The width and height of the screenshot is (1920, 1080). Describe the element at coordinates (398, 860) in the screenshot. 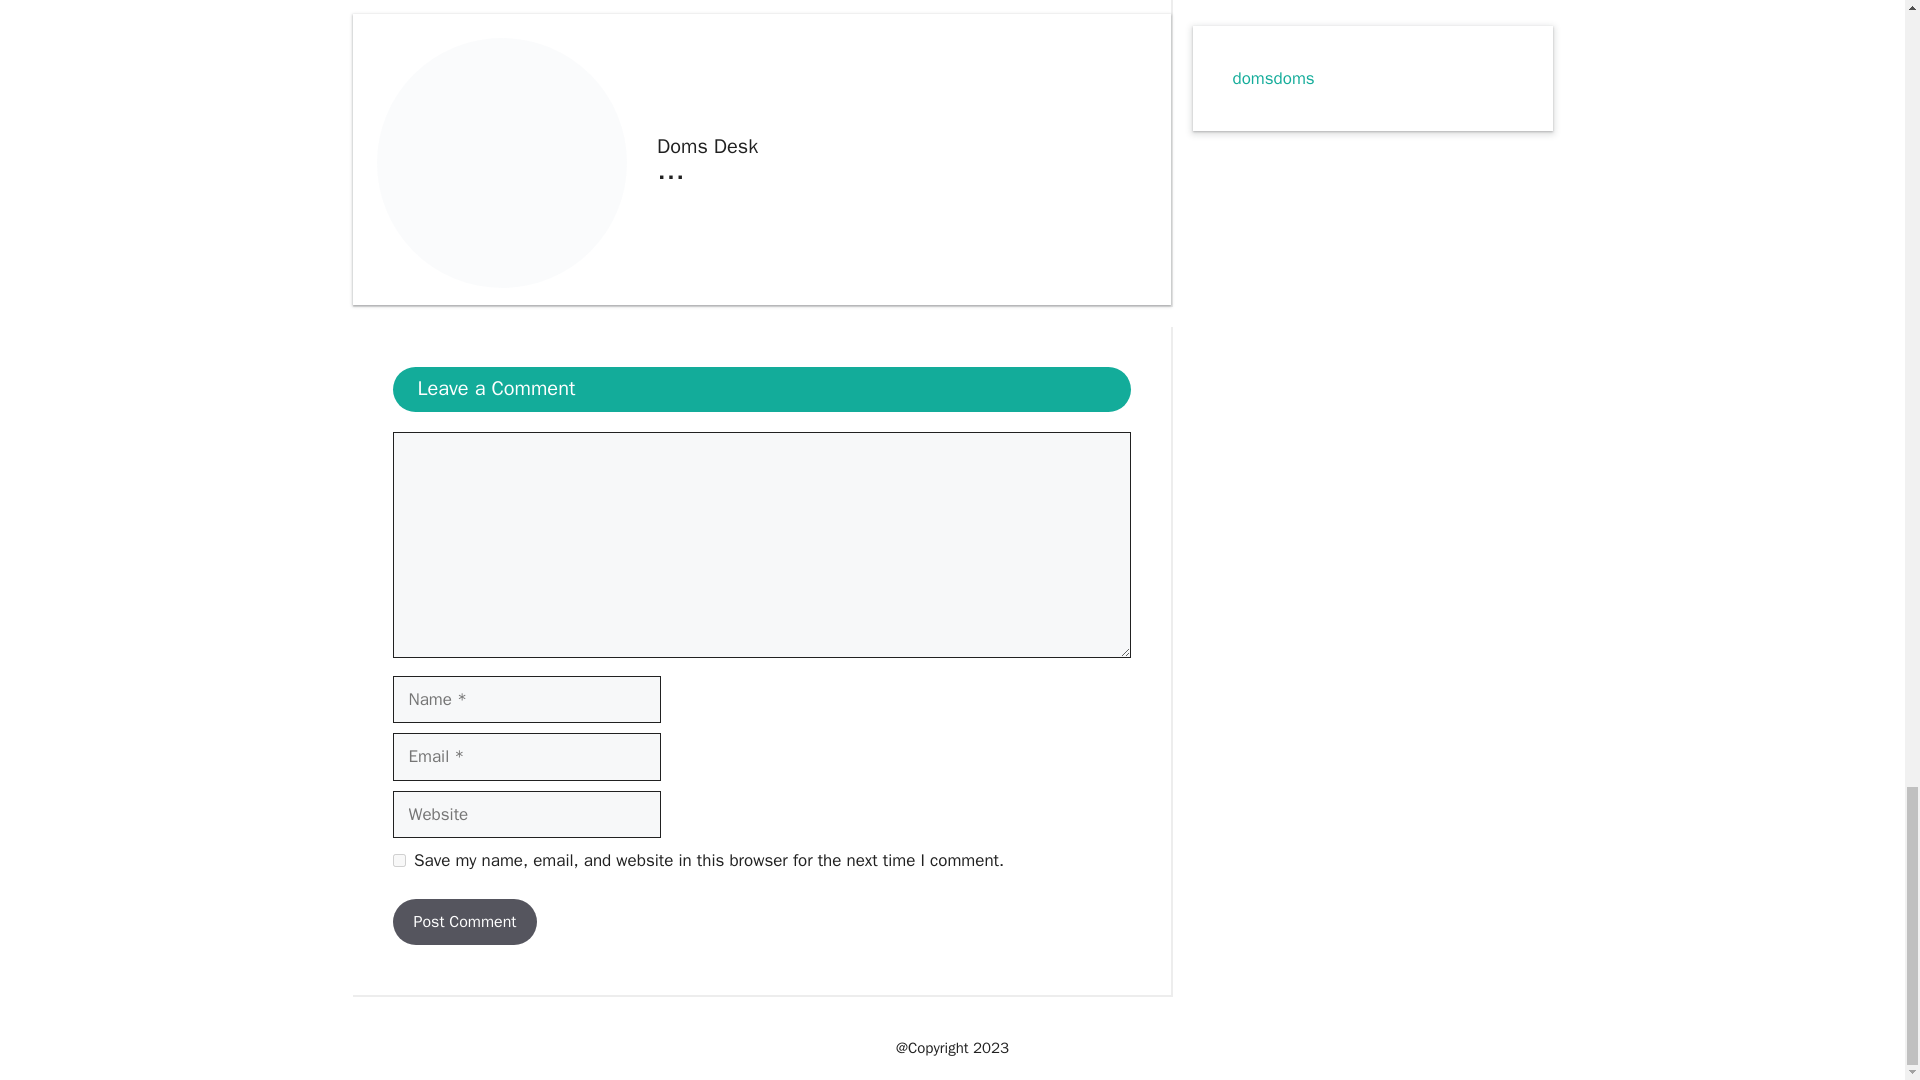

I see `yes` at that location.